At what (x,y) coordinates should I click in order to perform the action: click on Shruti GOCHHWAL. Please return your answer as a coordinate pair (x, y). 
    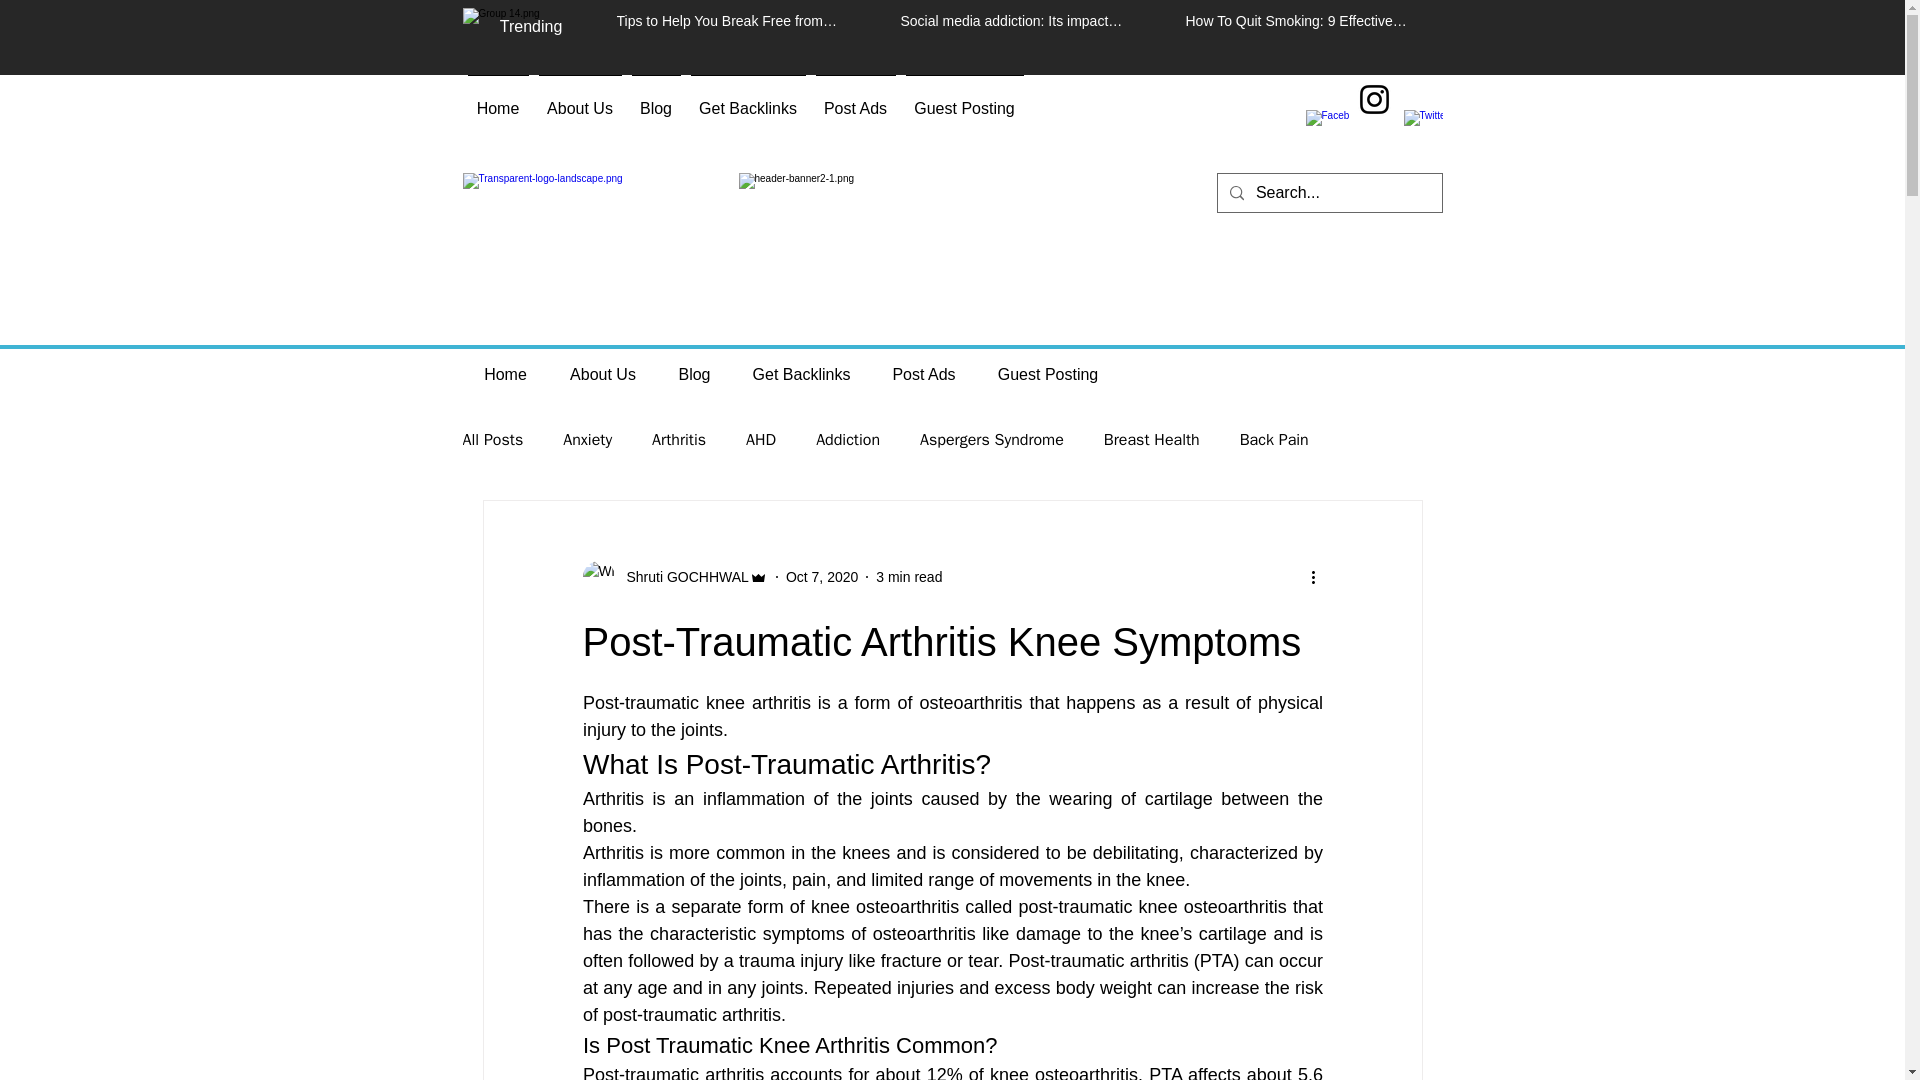
    Looking at the image, I should click on (681, 577).